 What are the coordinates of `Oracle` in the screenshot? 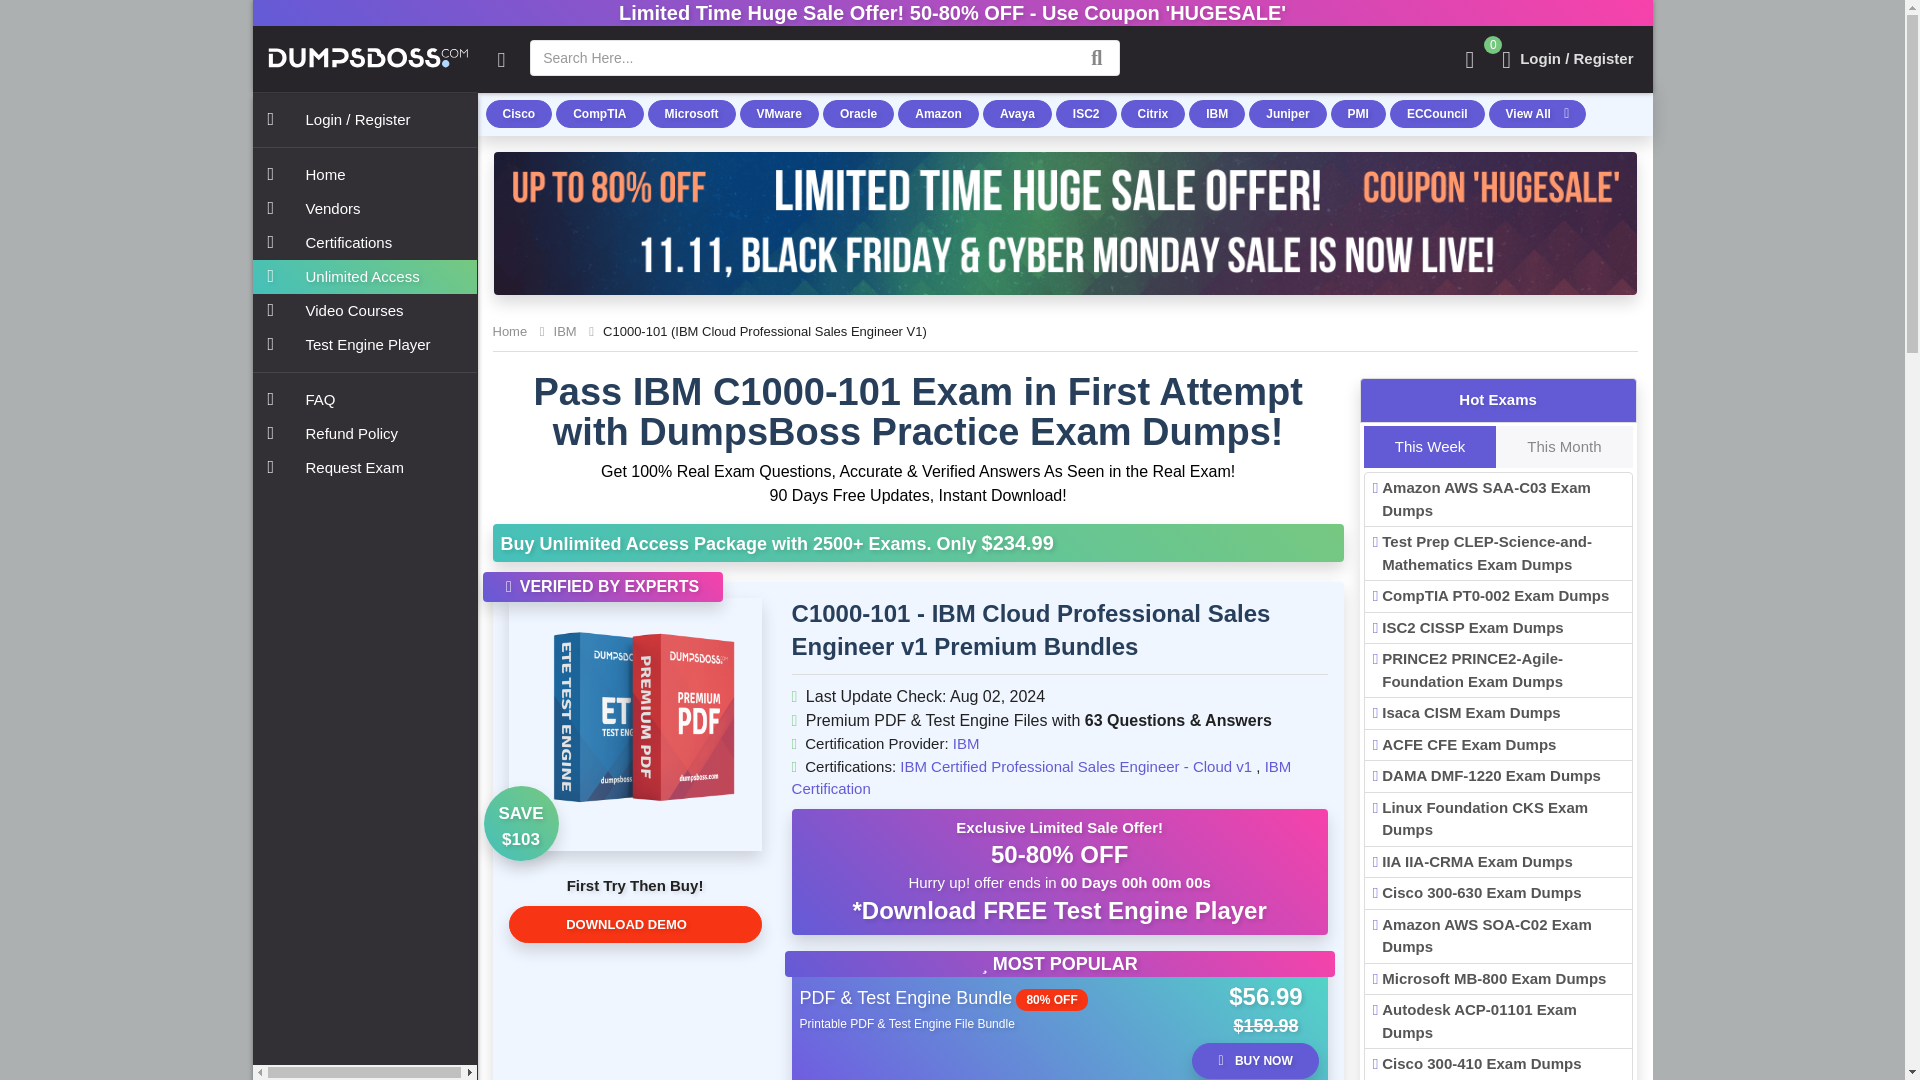 It's located at (858, 114).